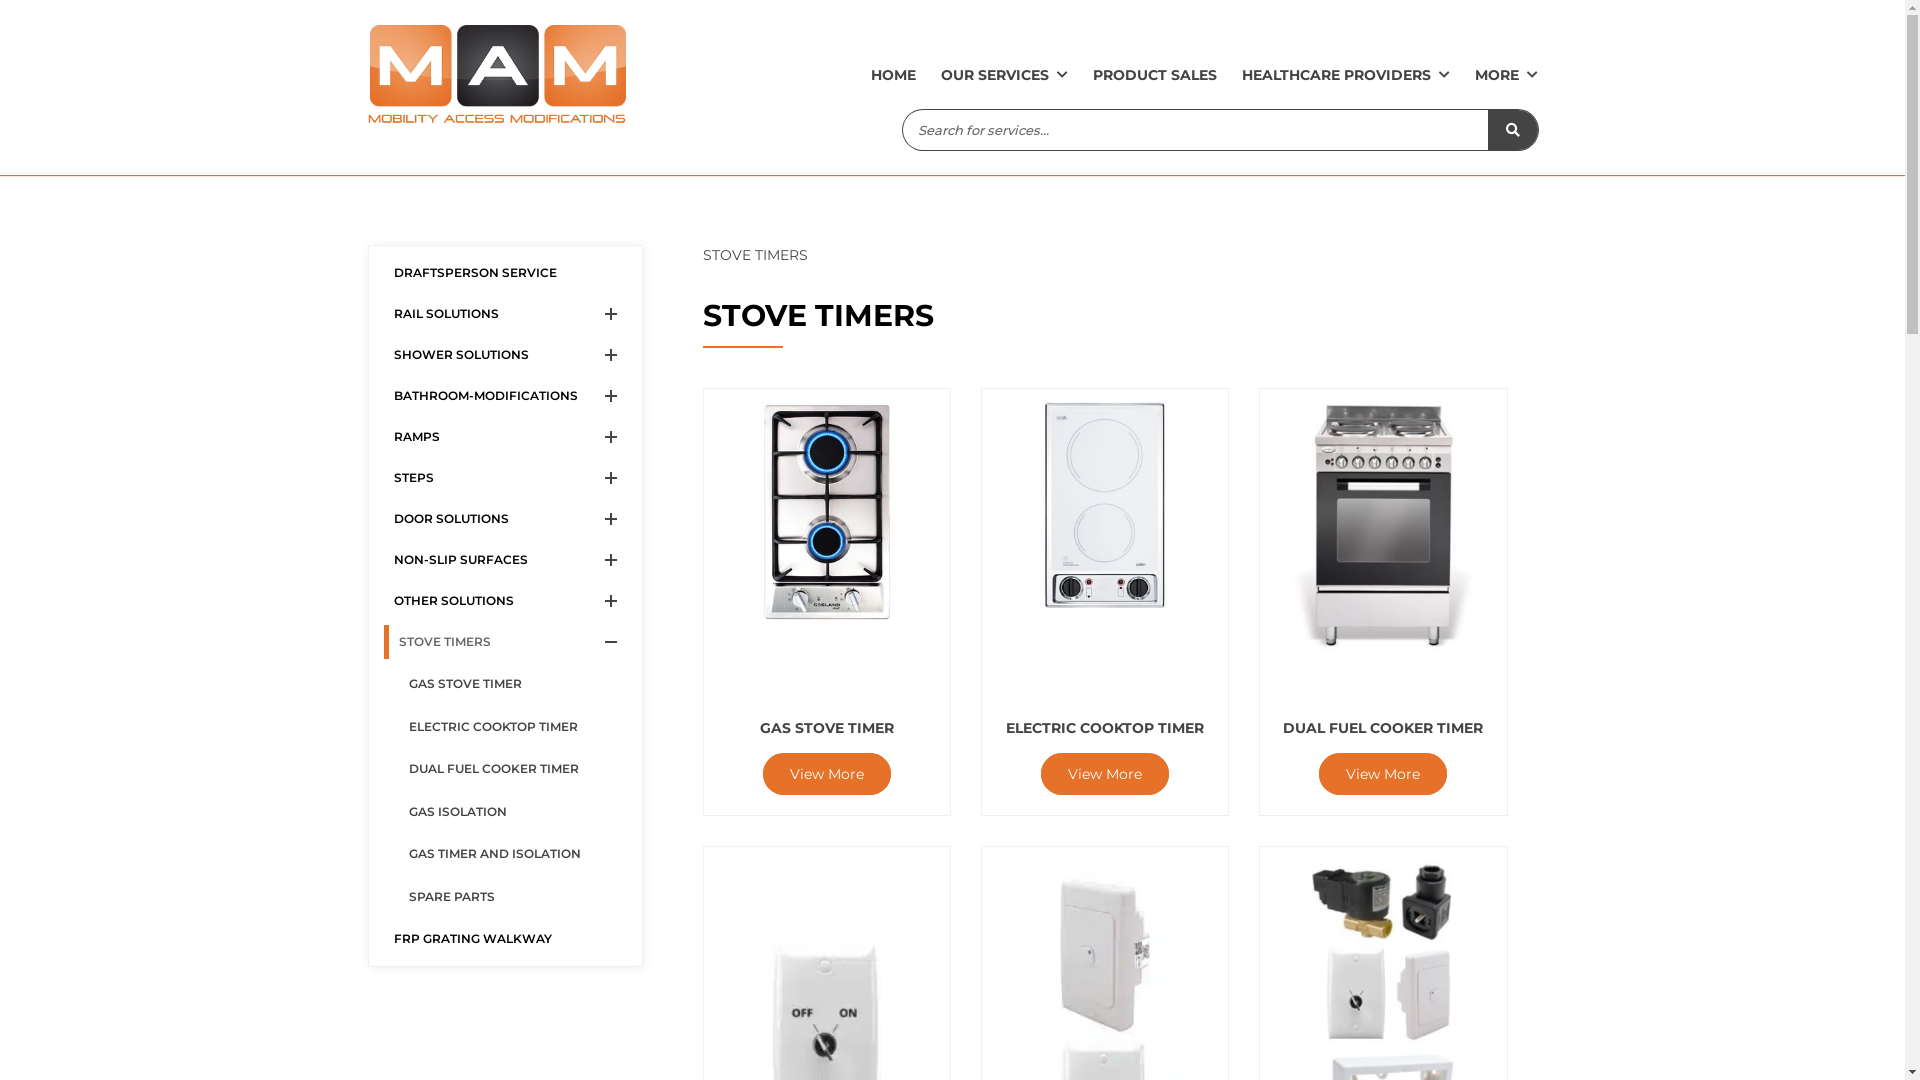 Image resolution: width=1920 pixels, height=1080 pixels. Describe the element at coordinates (827, 774) in the screenshot. I see `View More` at that location.